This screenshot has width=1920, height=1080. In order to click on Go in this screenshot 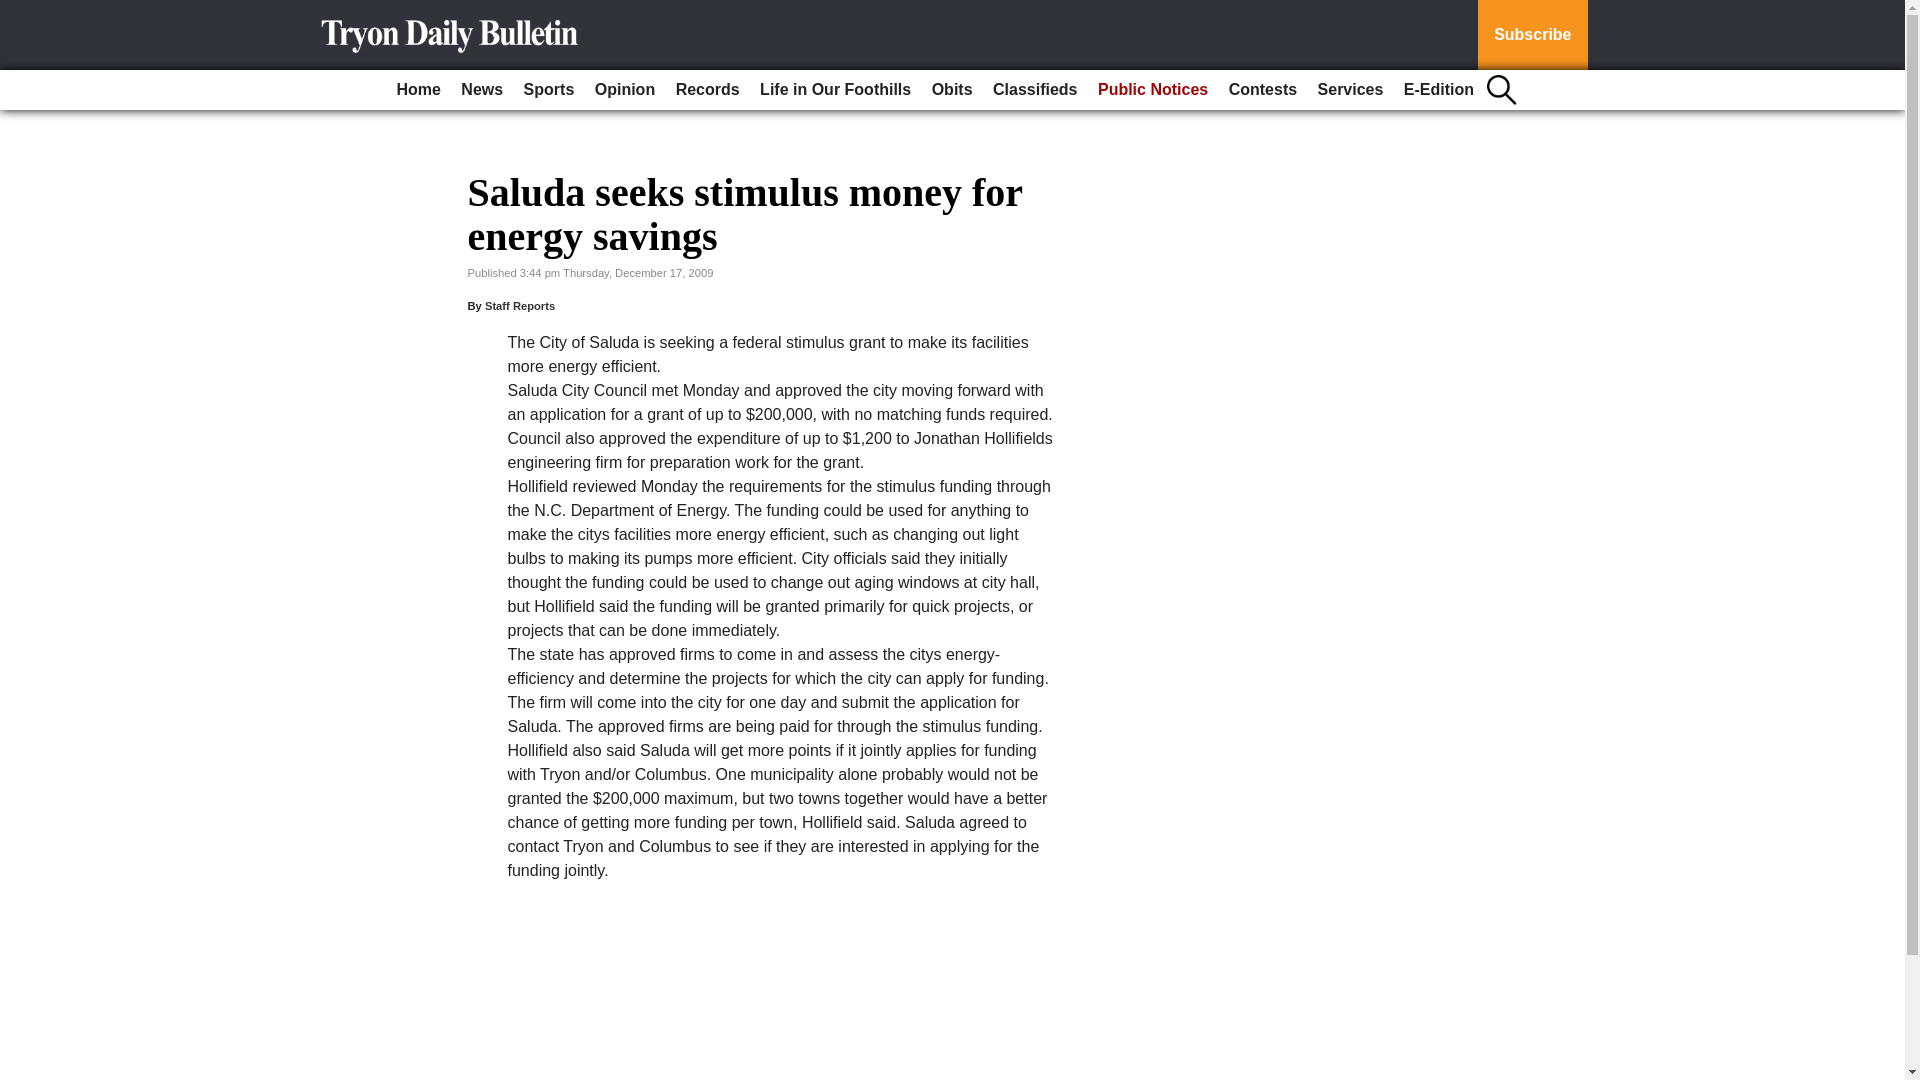, I will do `click(18, 12)`.